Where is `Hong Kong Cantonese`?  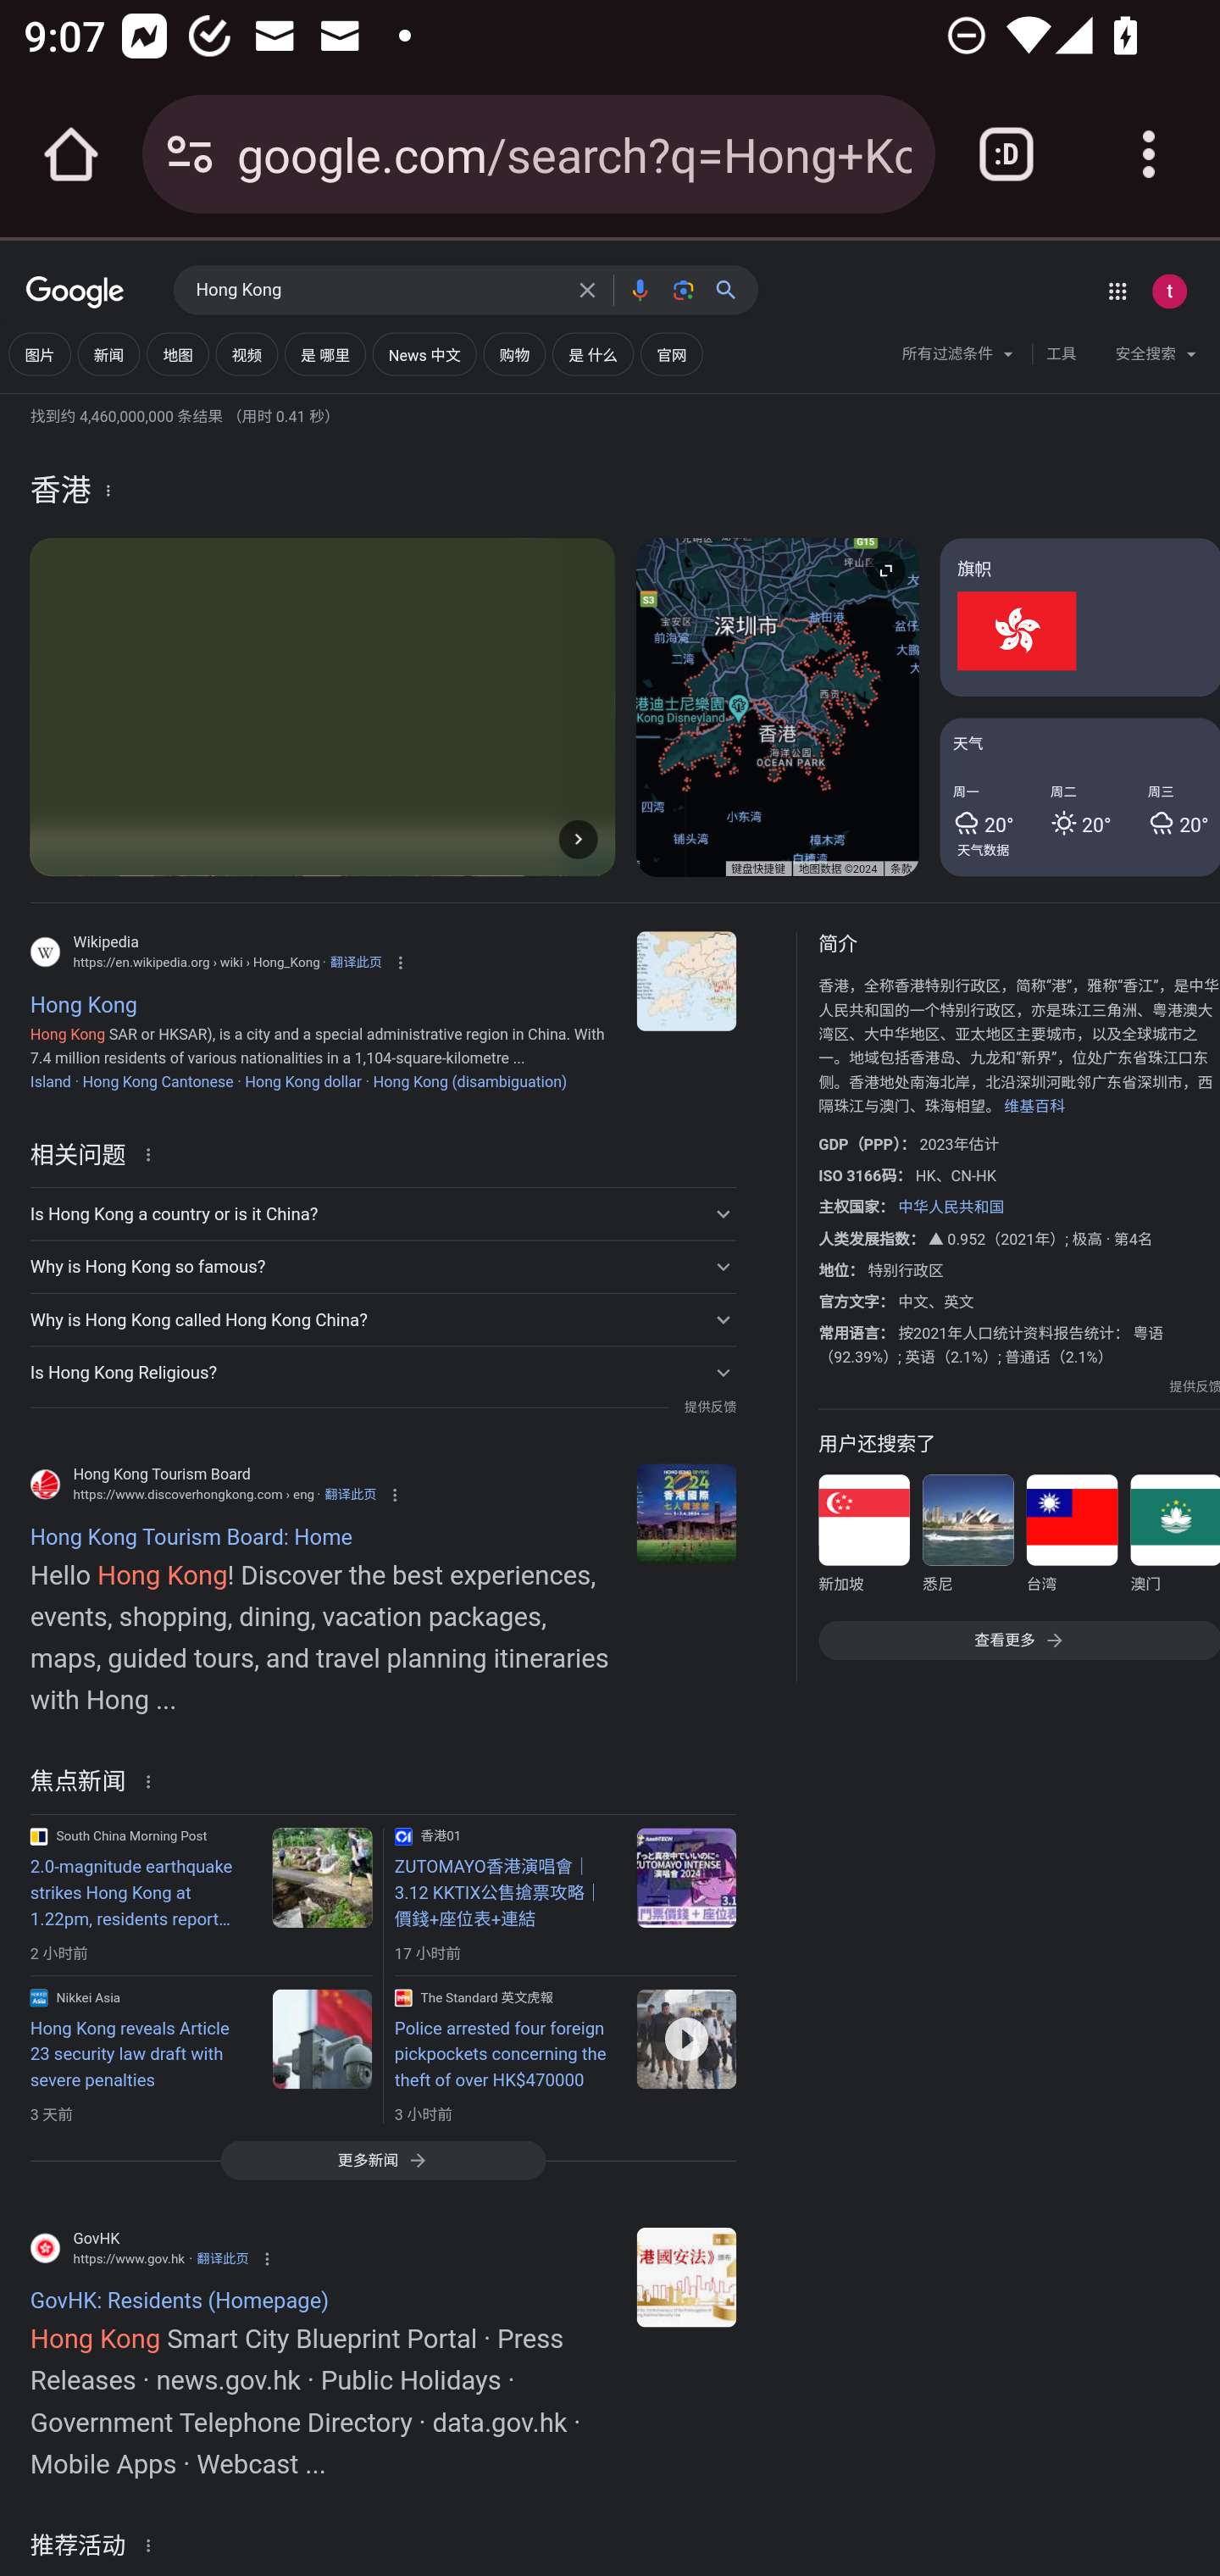
Hong Kong Cantonese is located at coordinates (158, 1081).